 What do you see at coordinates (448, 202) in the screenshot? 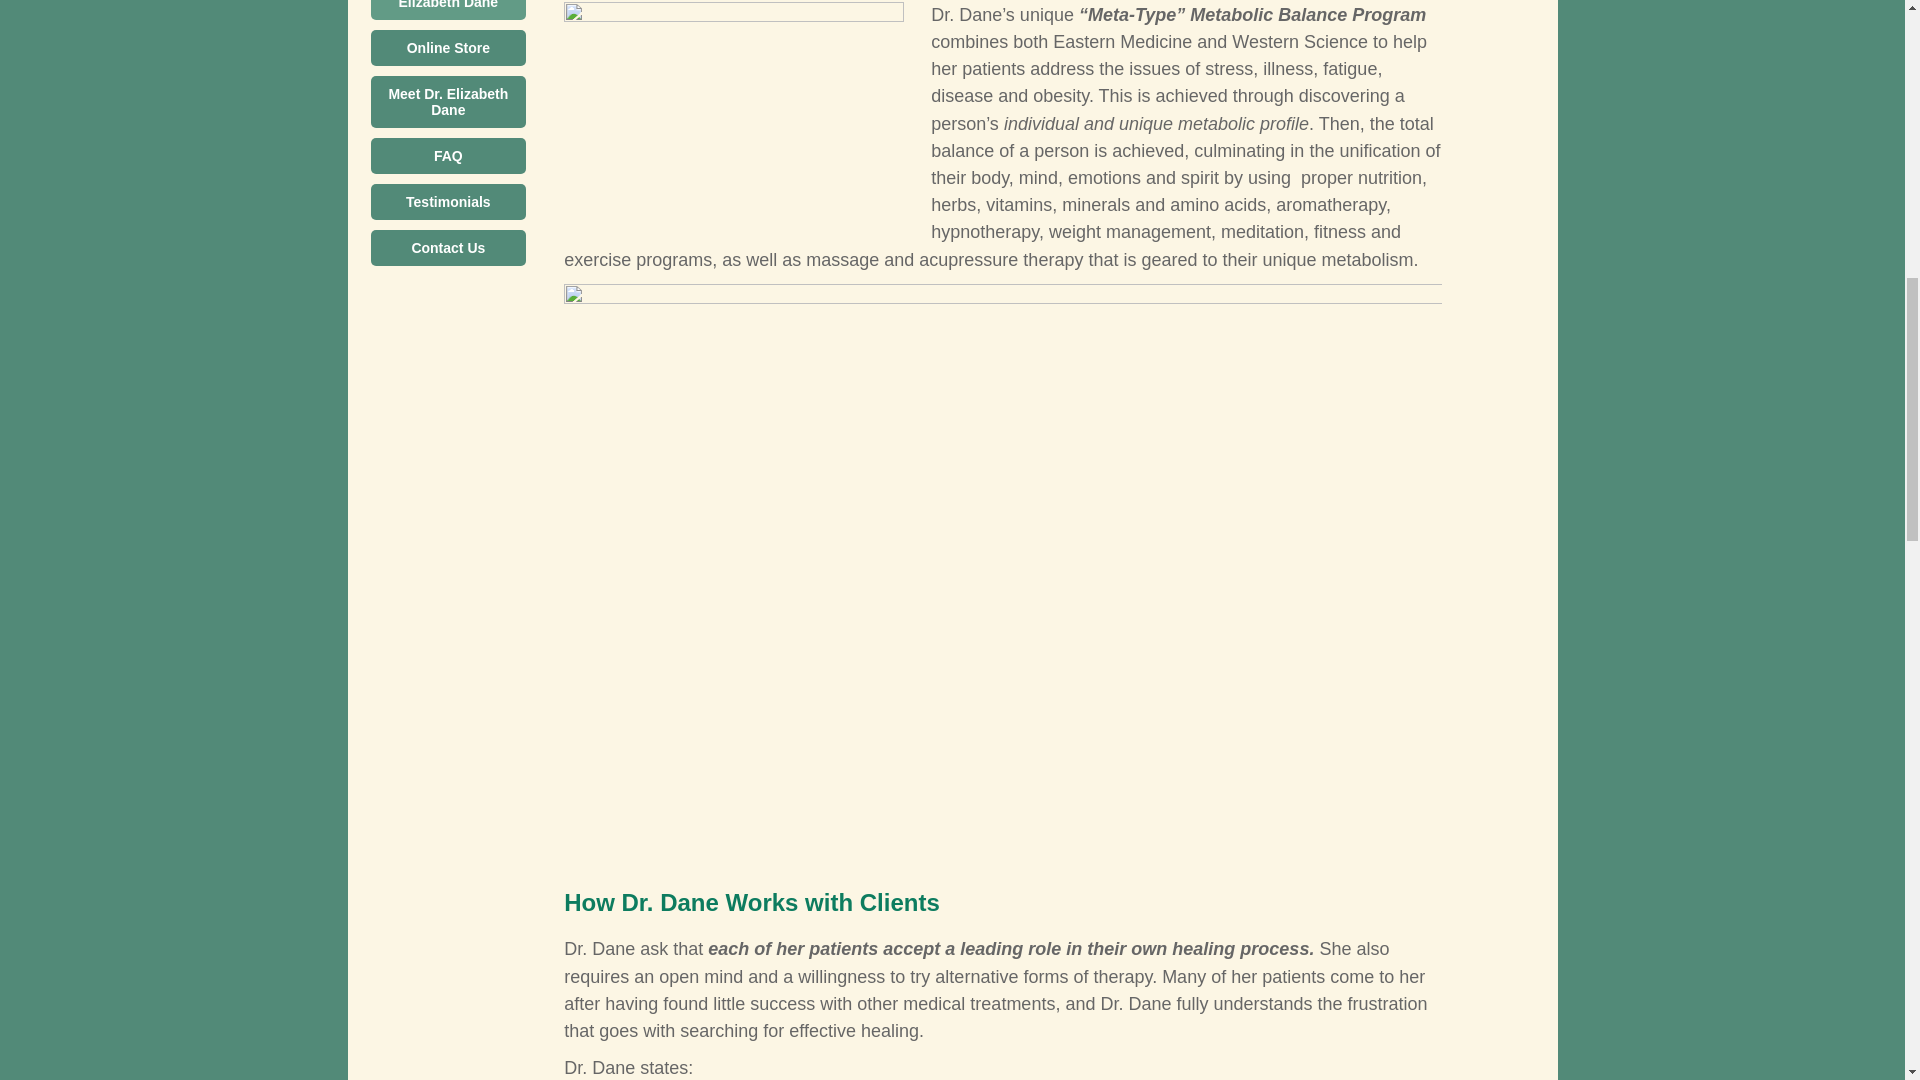
I see `Testimonials` at bounding box center [448, 202].